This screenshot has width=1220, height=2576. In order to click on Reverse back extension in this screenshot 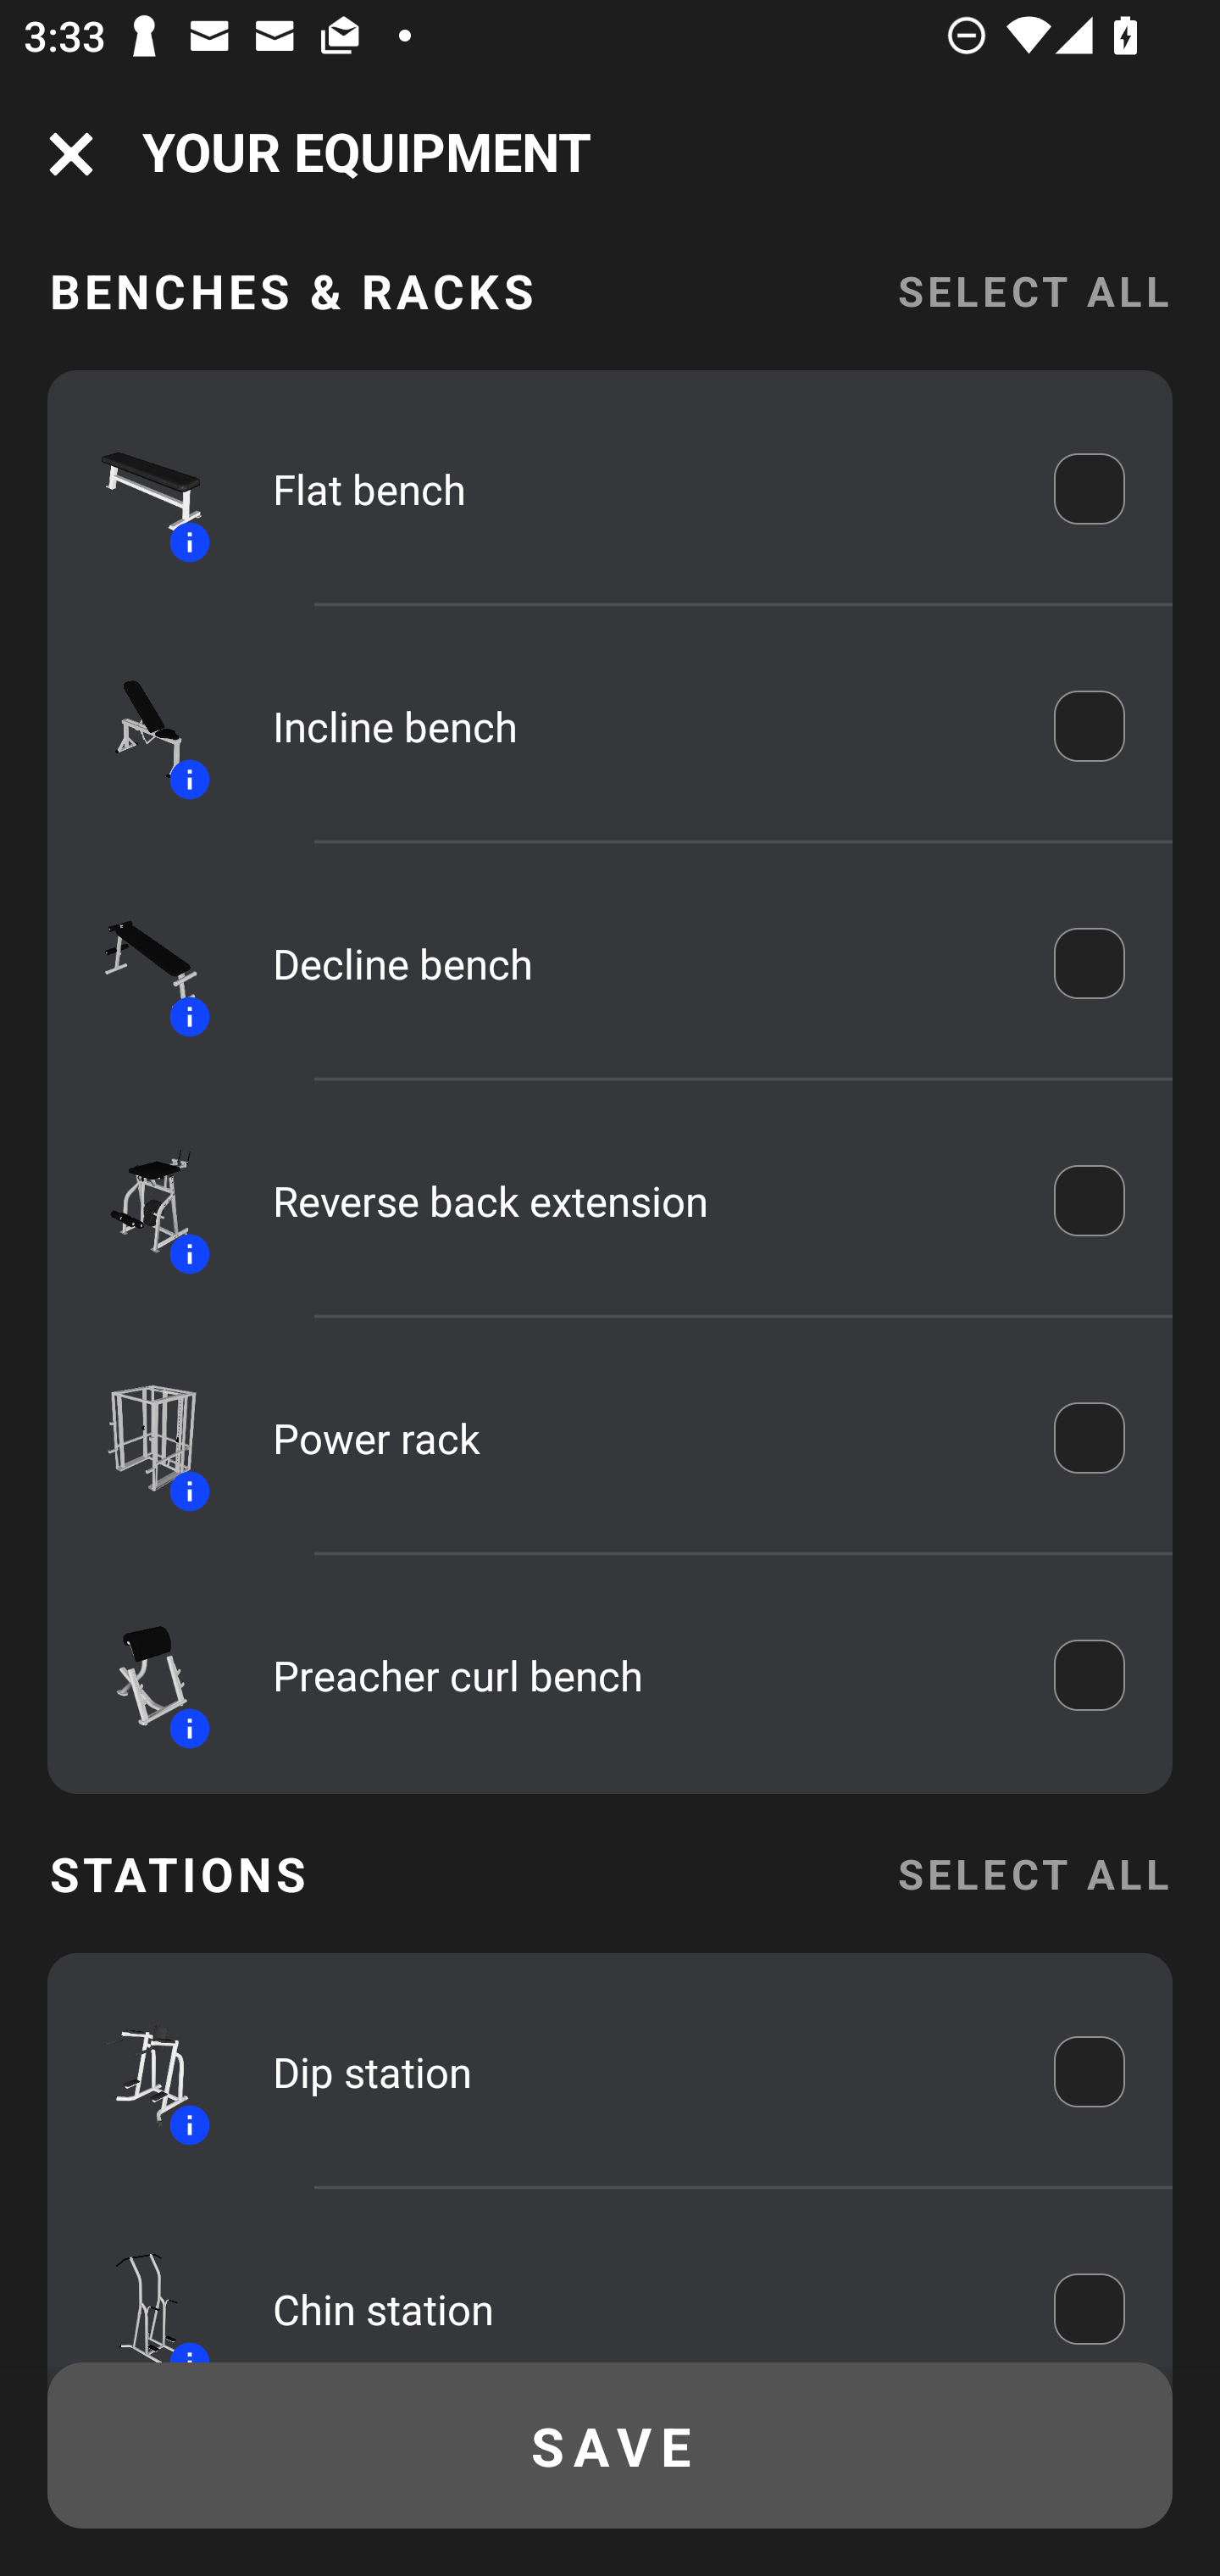, I will do `click(640, 1200)`.